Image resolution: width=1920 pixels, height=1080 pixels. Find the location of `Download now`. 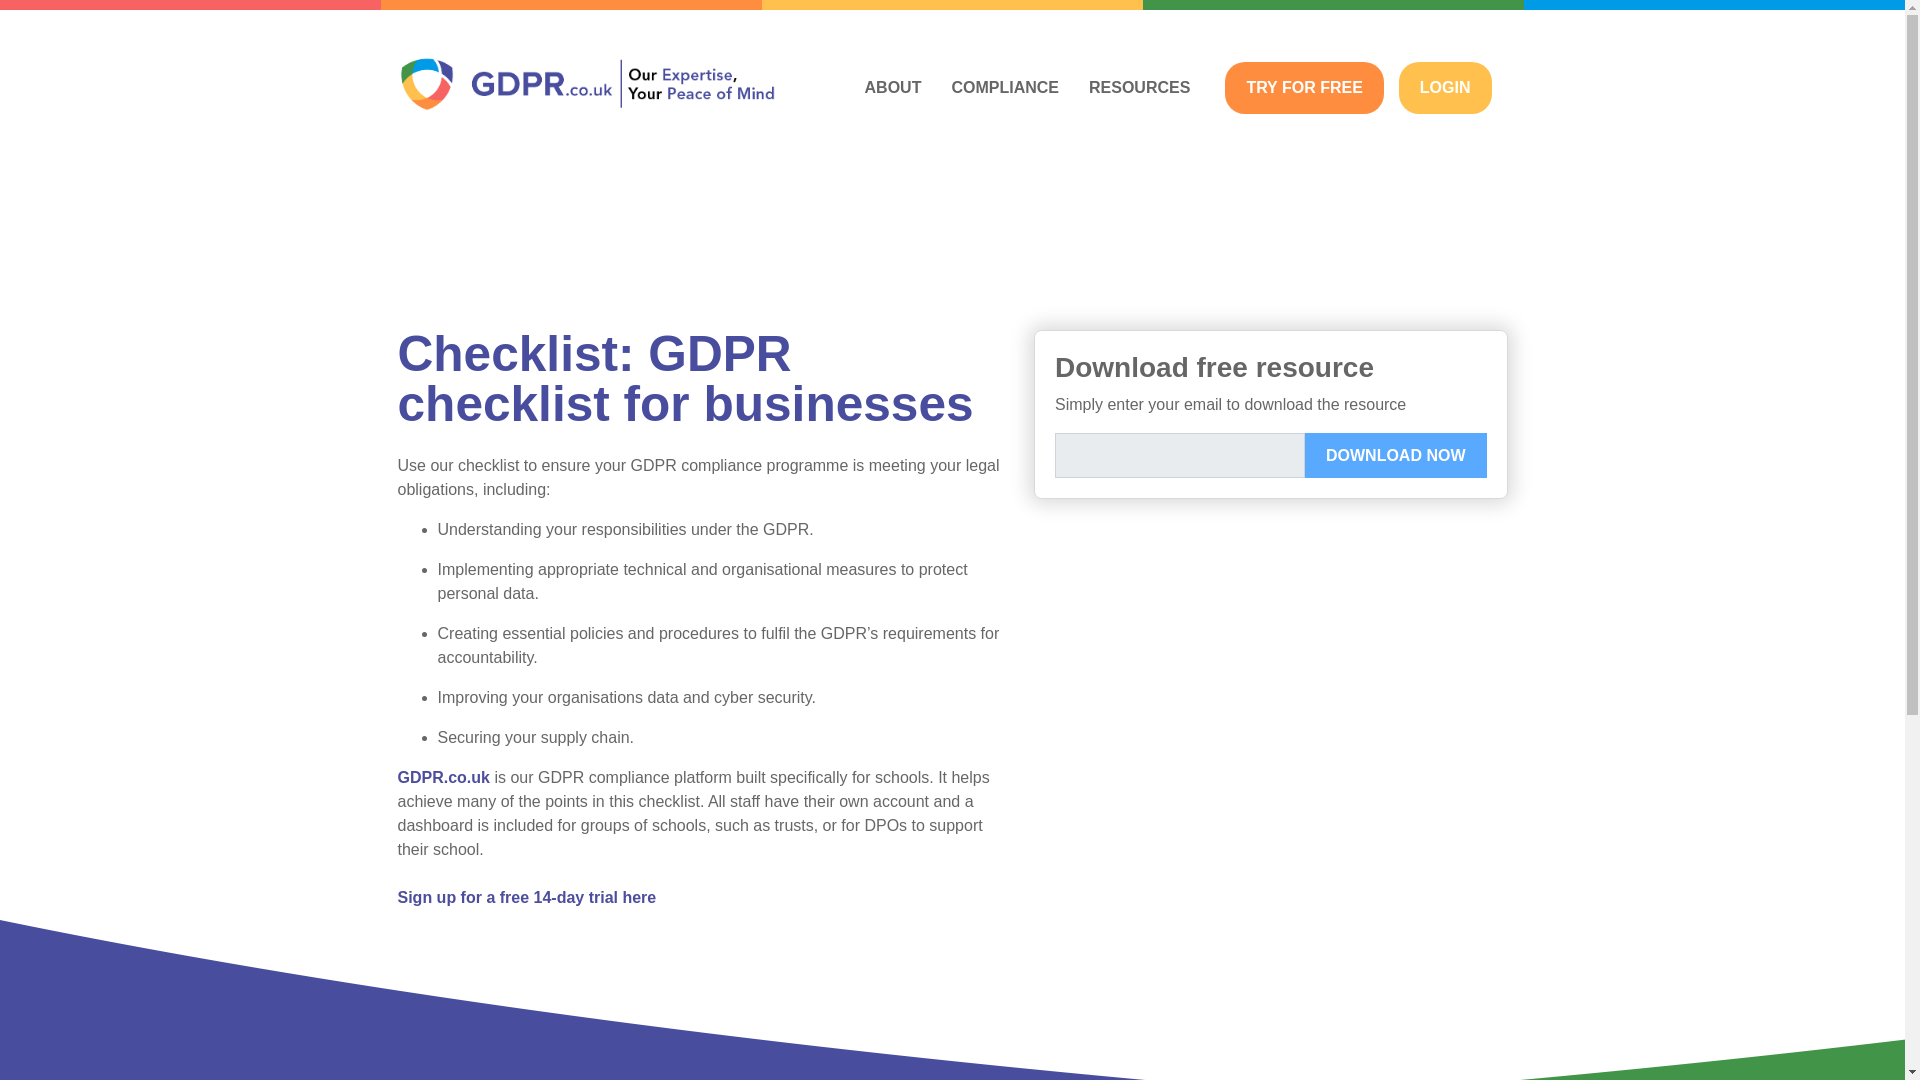

Download now is located at coordinates (1396, 456).